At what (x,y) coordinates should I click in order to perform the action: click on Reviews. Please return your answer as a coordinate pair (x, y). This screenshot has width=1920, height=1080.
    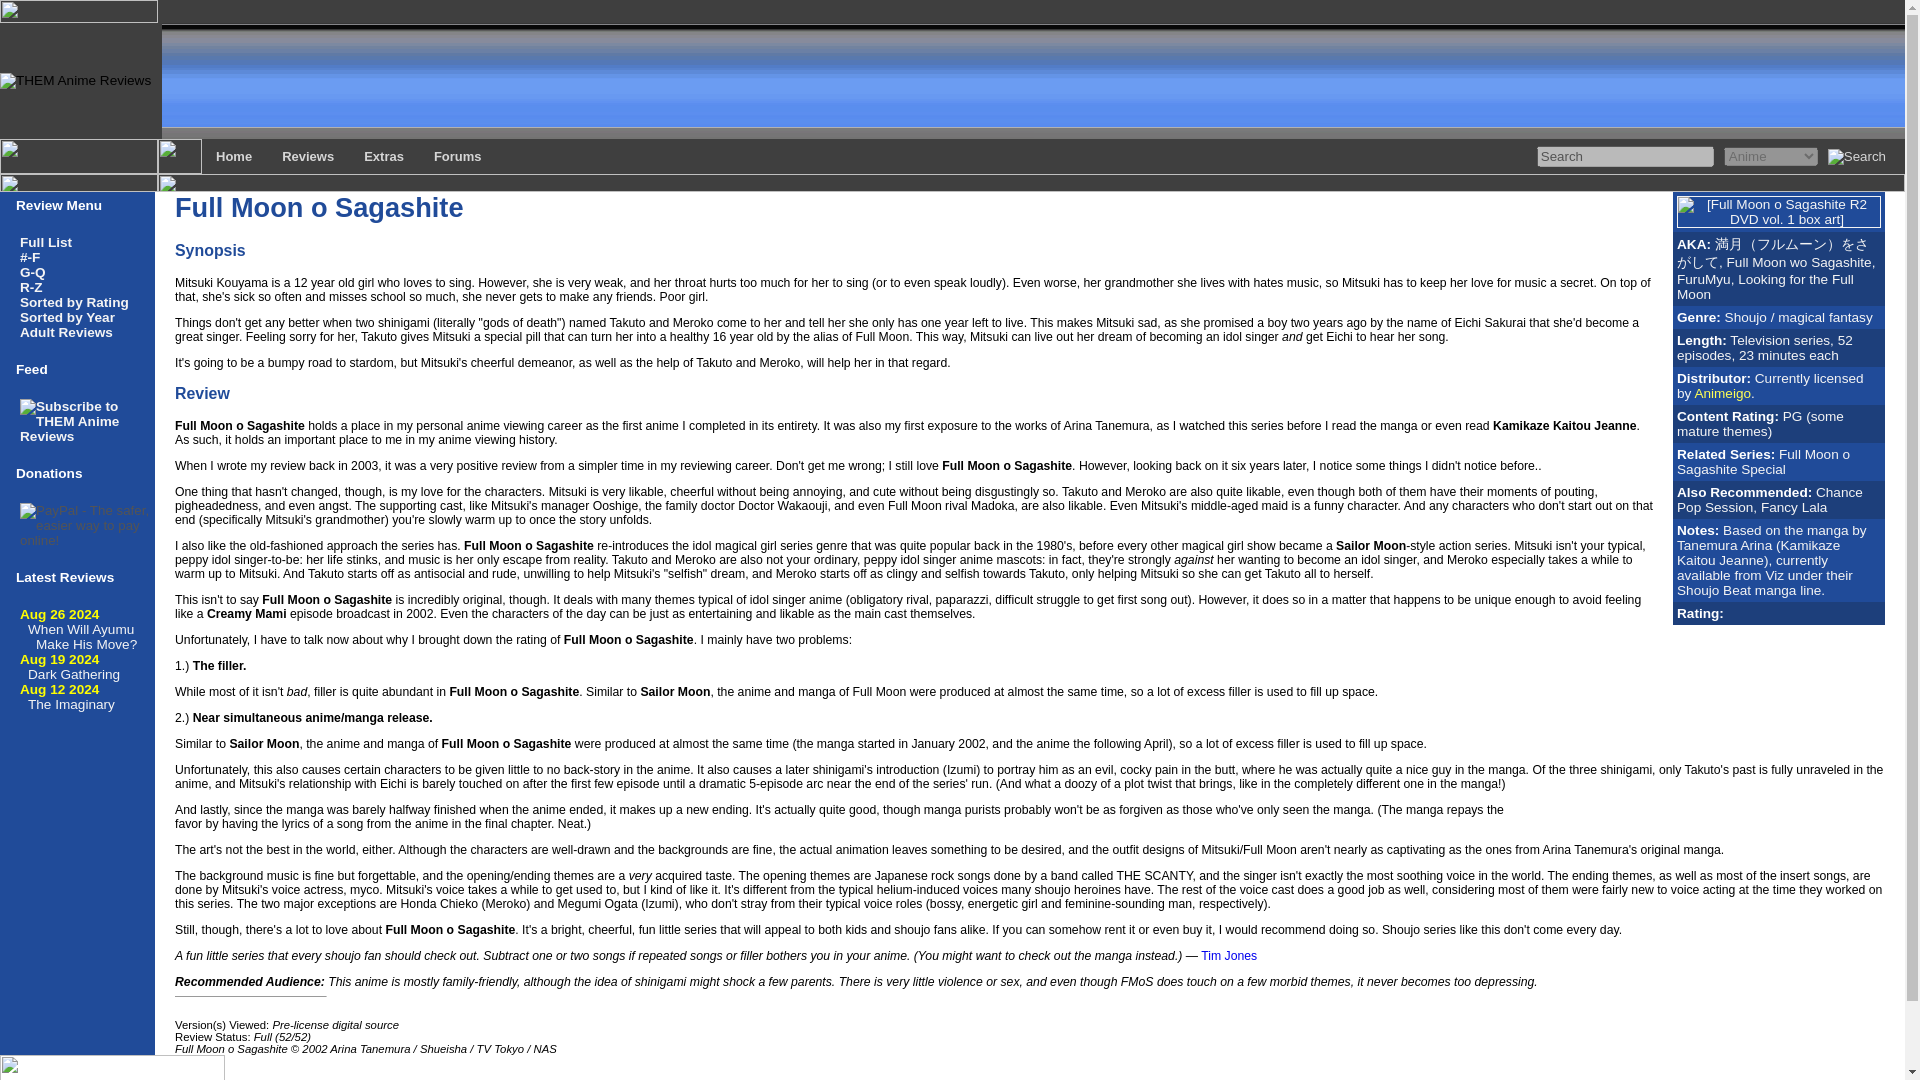
    Looking at the image, I should click on (308, 156).